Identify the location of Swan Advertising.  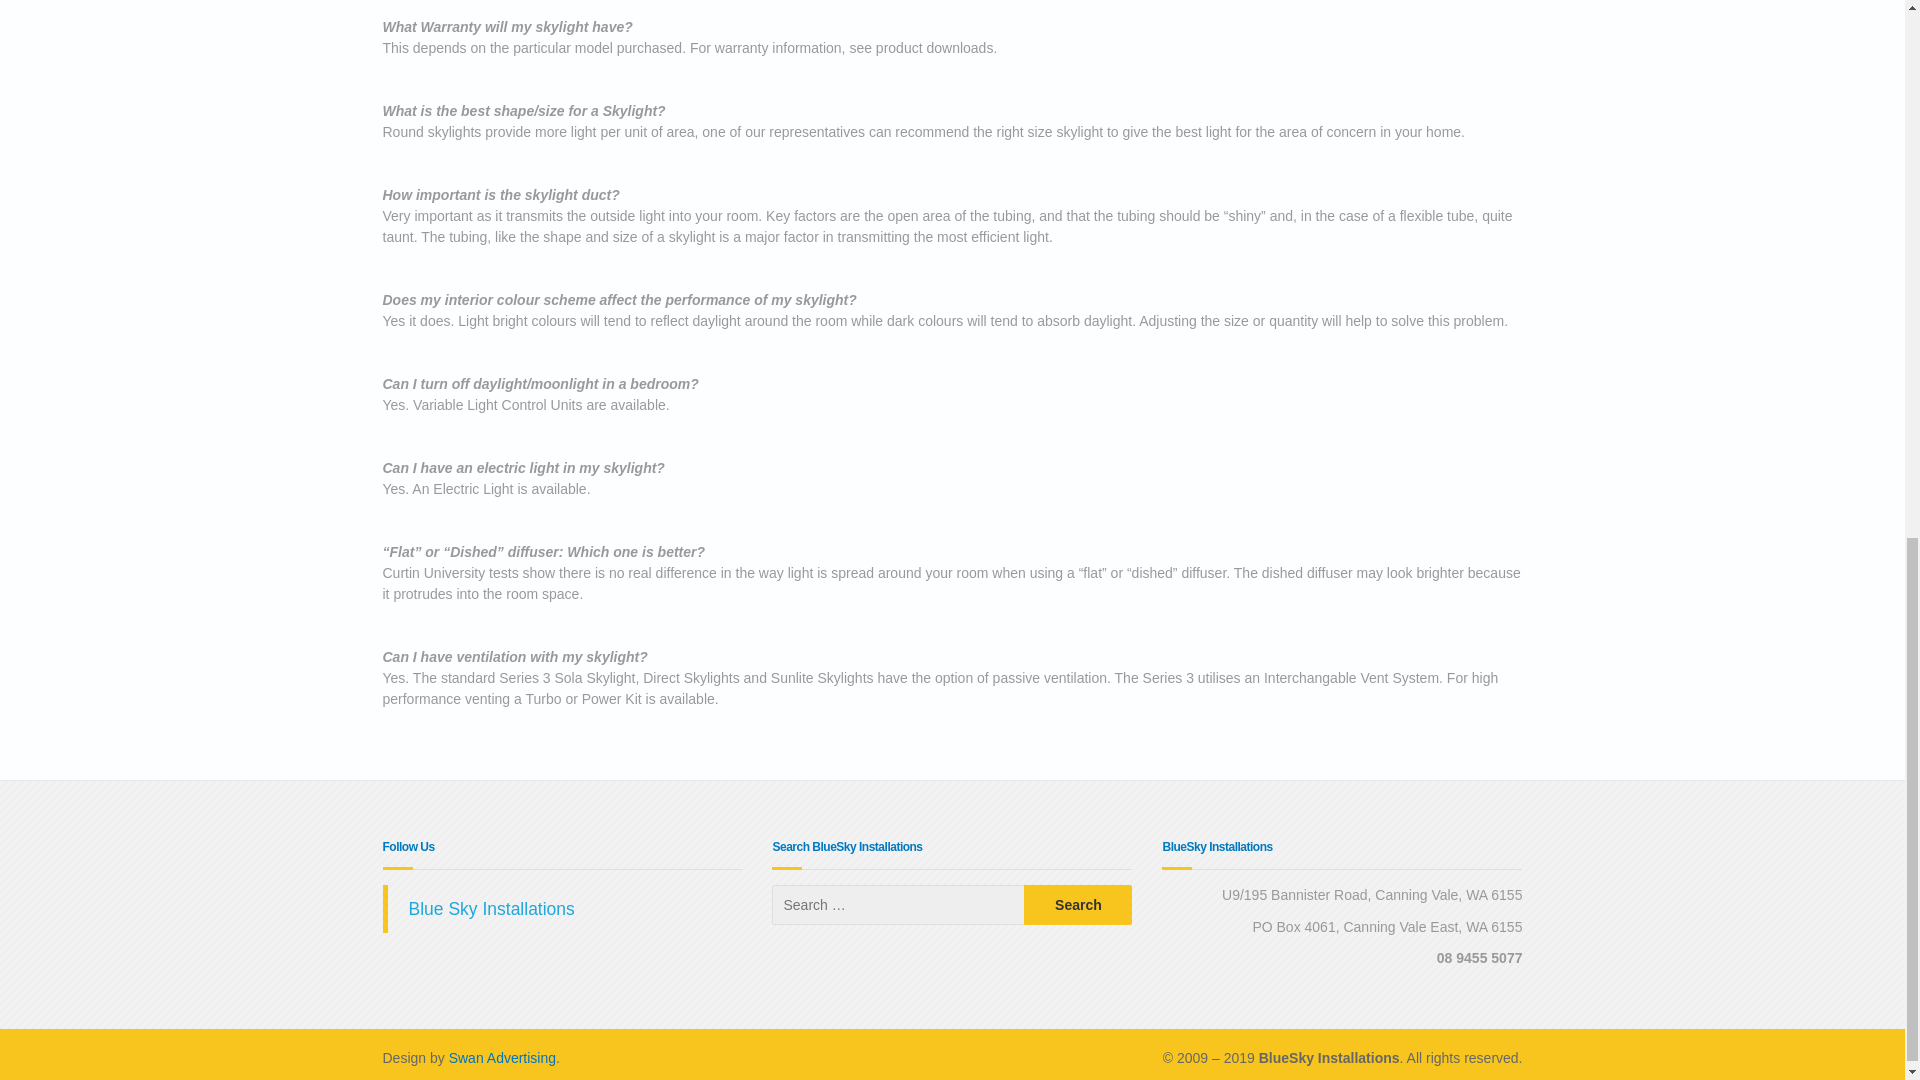
(502, 1057).